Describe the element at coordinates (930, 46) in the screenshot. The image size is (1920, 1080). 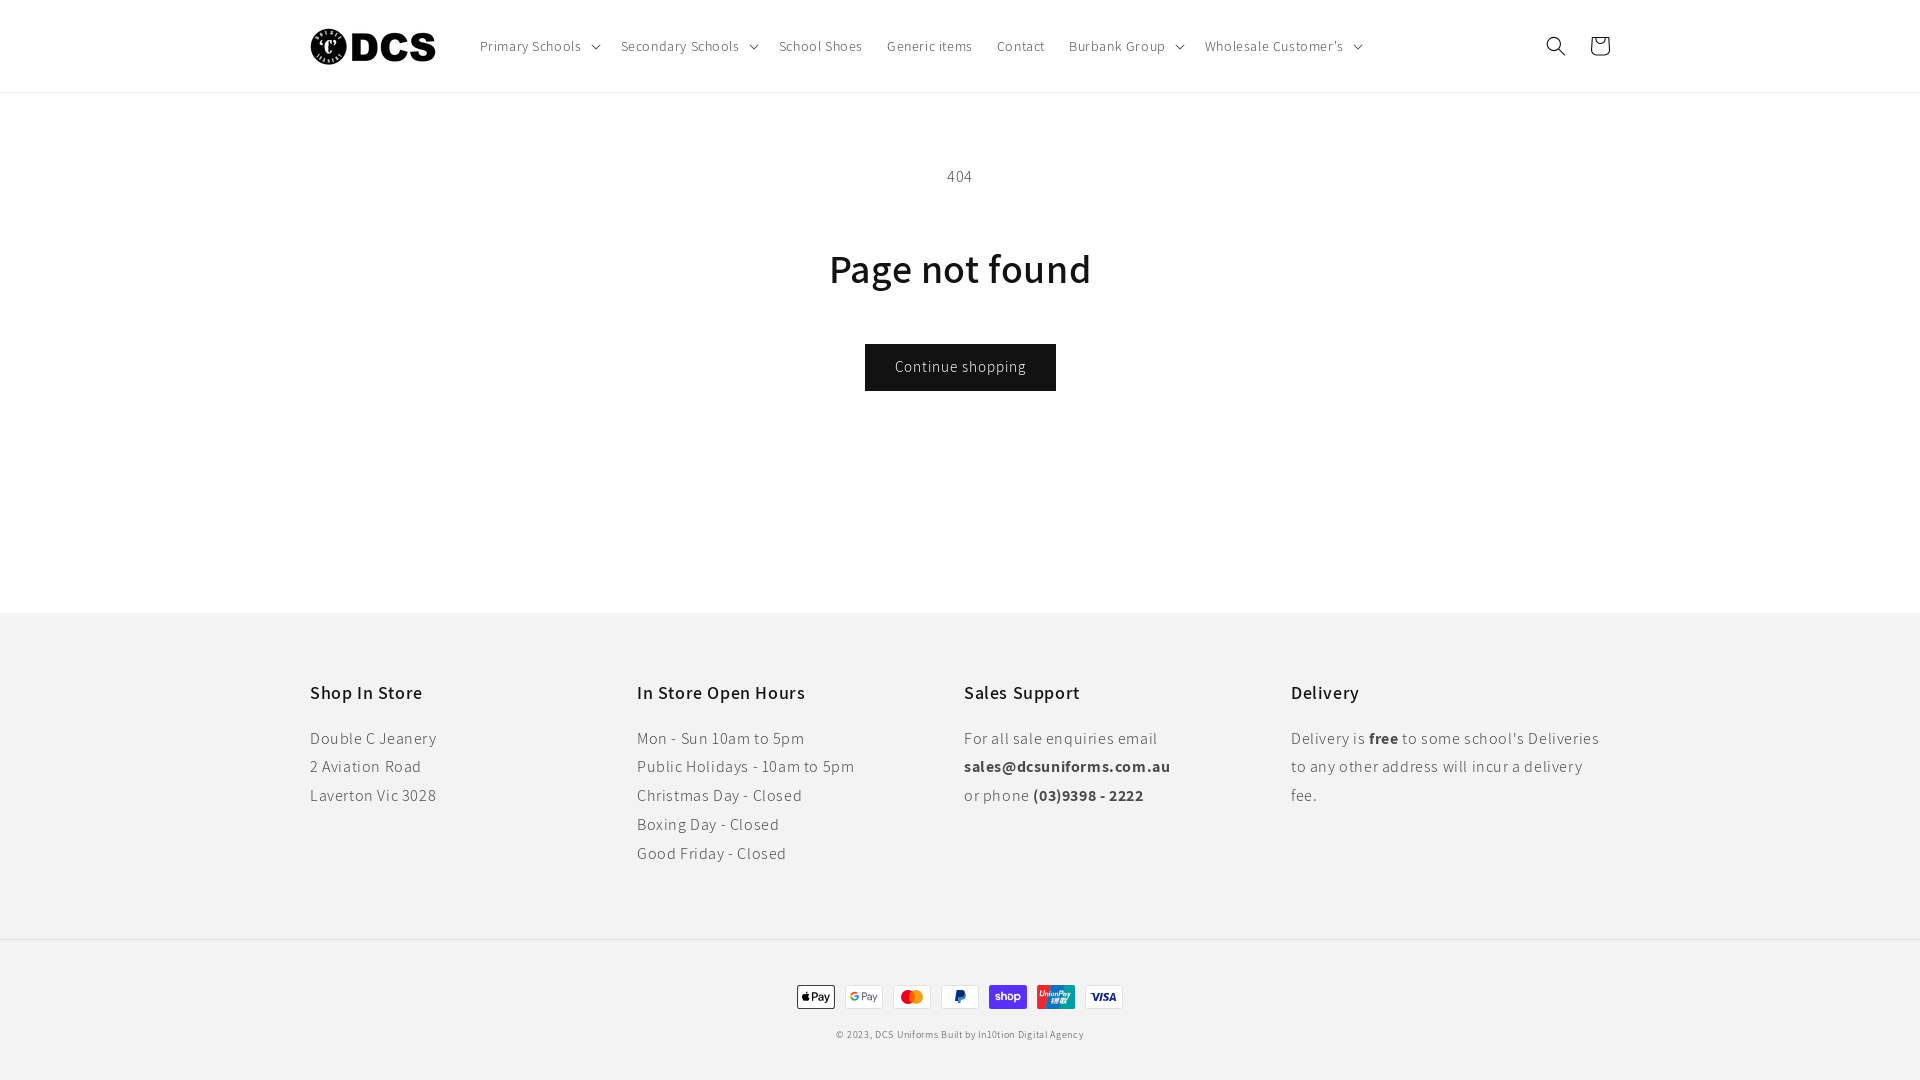
I see `Generic items` at that location.